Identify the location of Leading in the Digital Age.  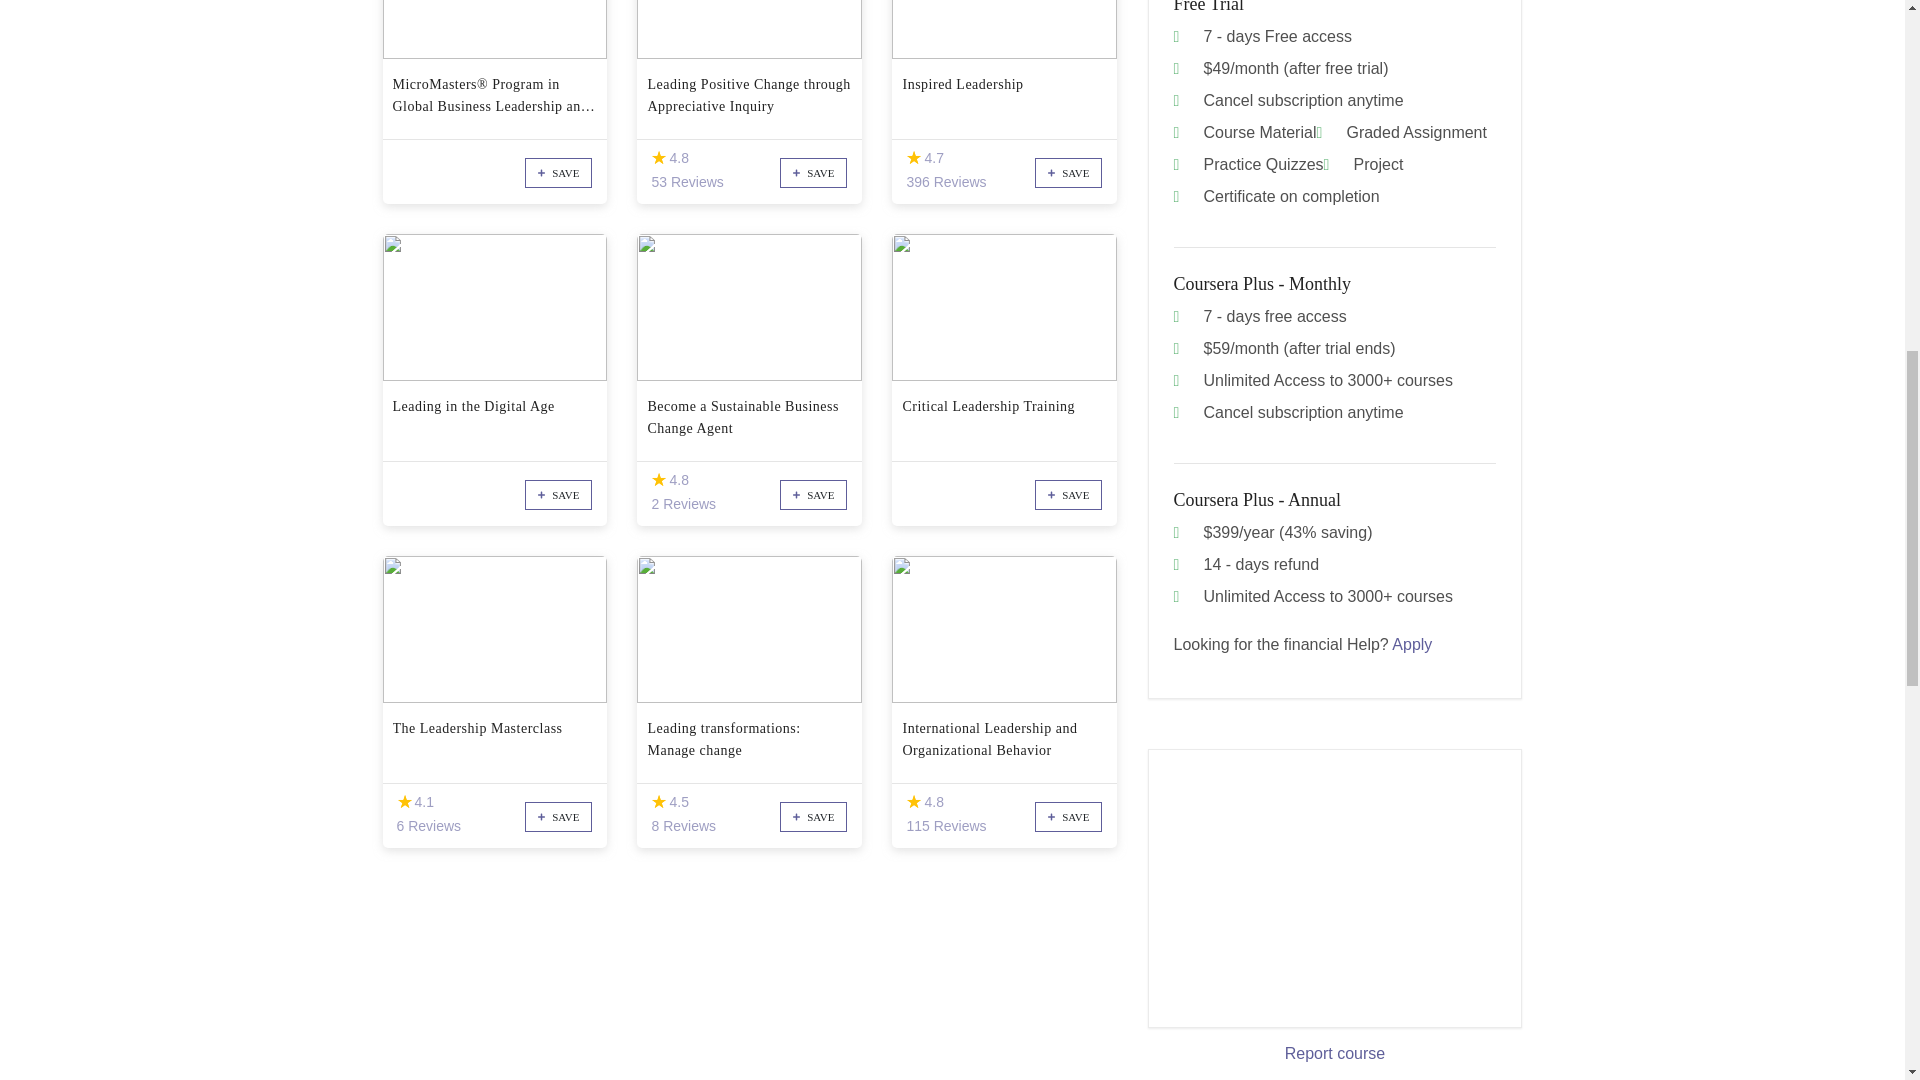
(494, 418).